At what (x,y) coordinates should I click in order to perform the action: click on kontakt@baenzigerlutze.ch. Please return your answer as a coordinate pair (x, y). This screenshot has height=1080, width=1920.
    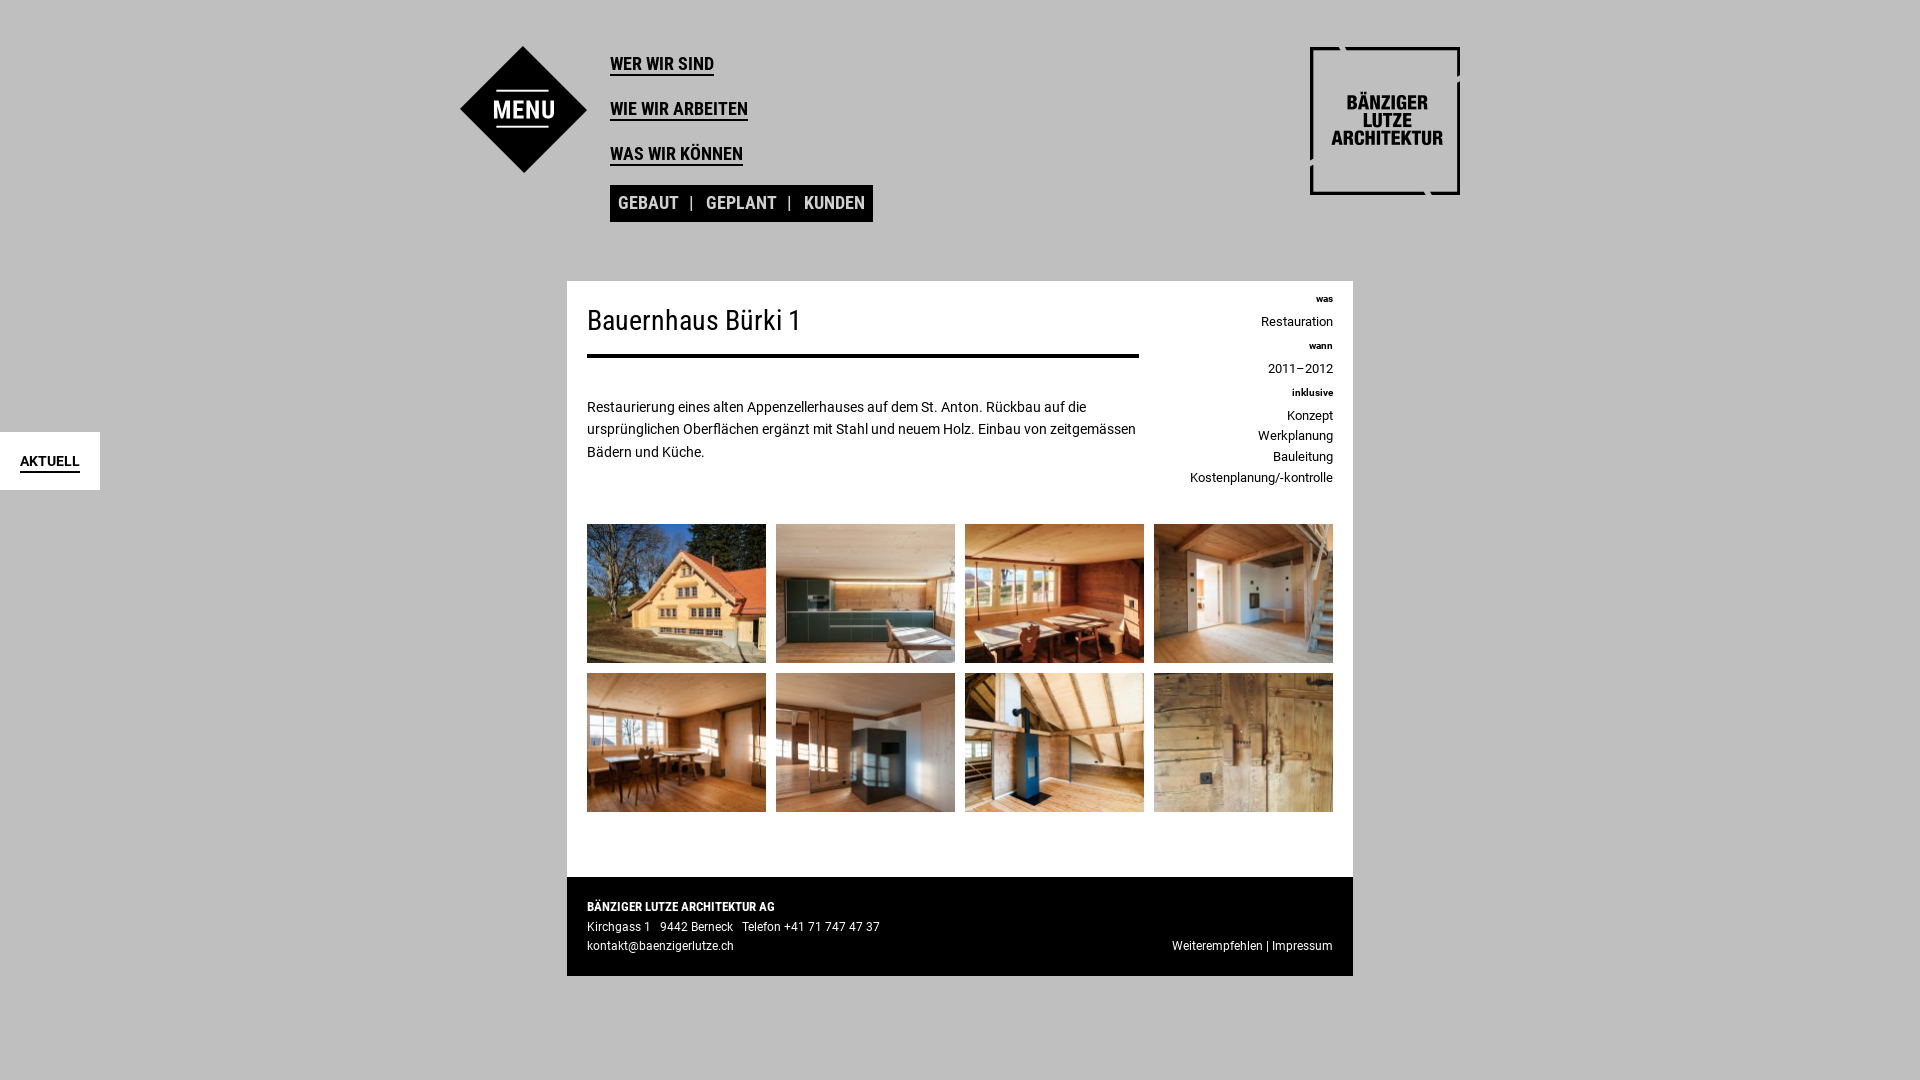
    Looking at the image, I should click on (660, 946).